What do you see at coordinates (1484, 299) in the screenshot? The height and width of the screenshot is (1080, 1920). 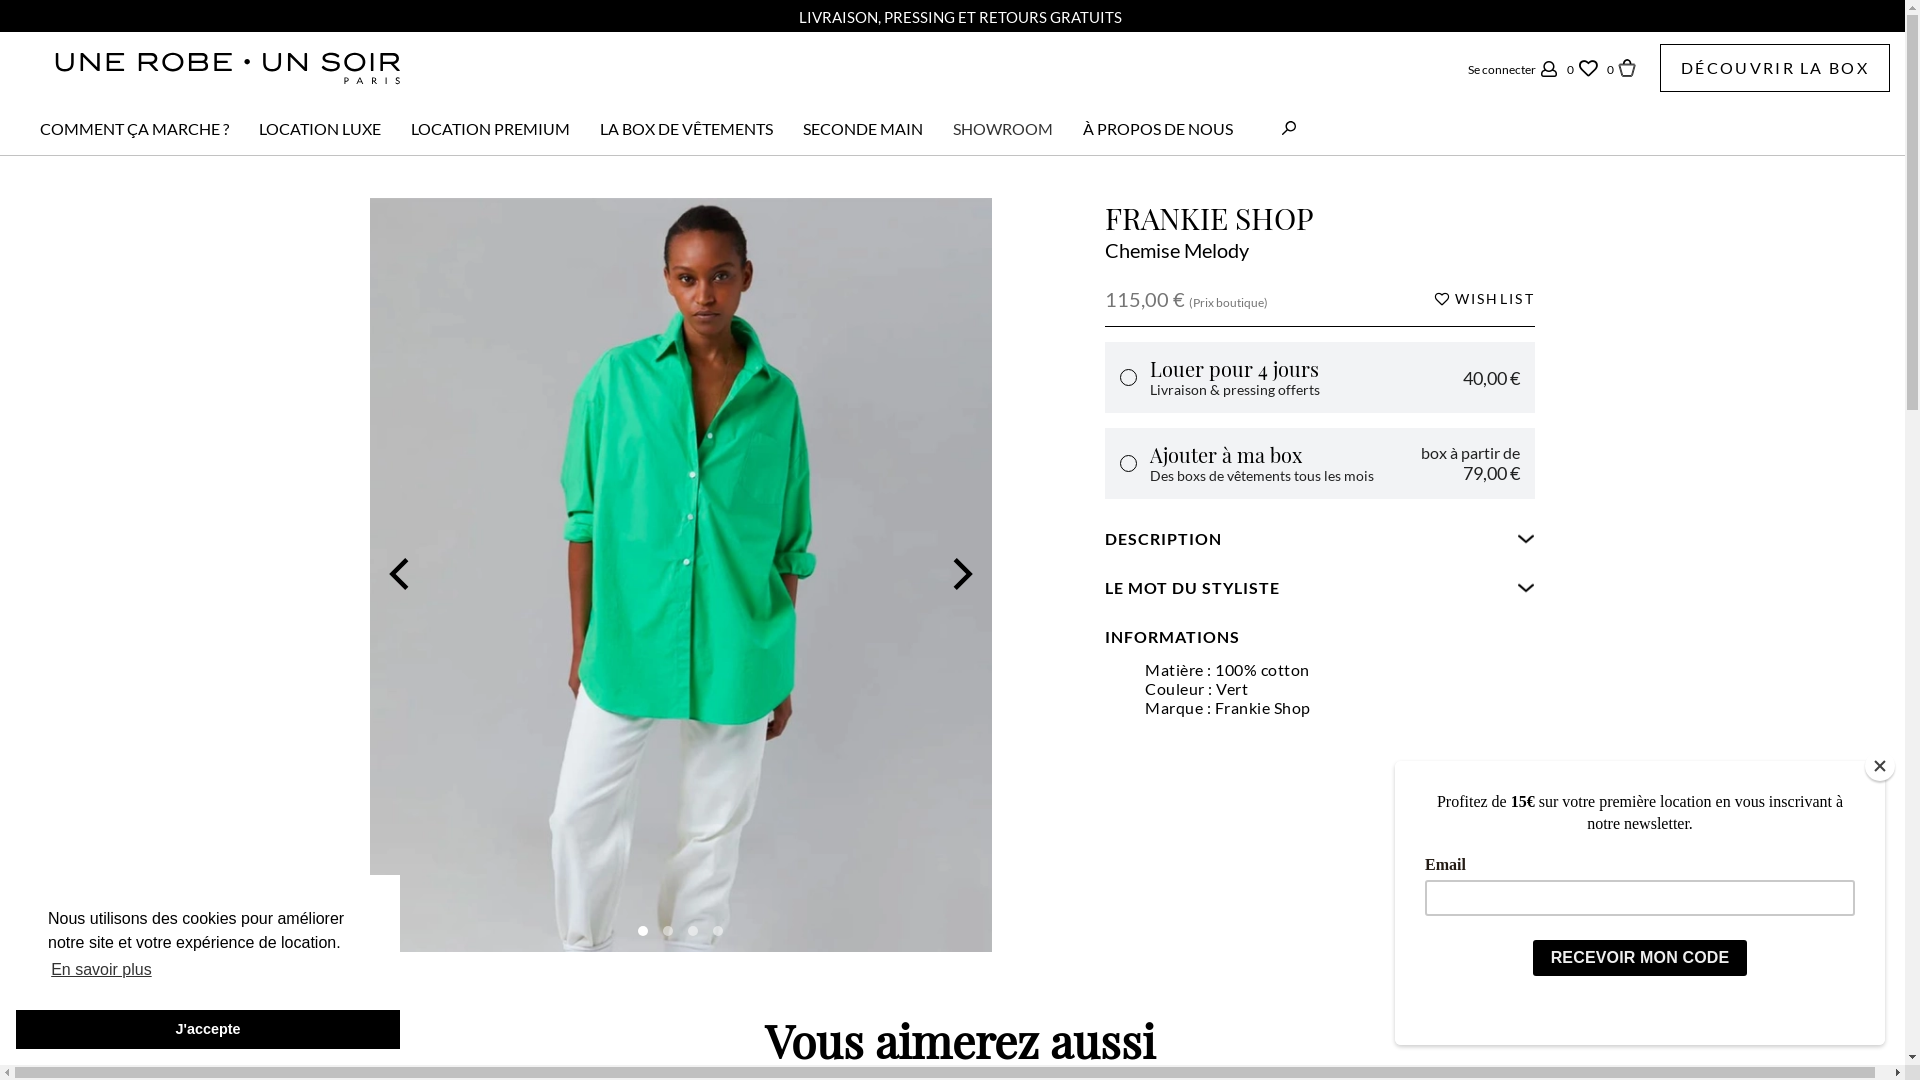 I see `WISHLIST` at bounding box center [1484, 299].